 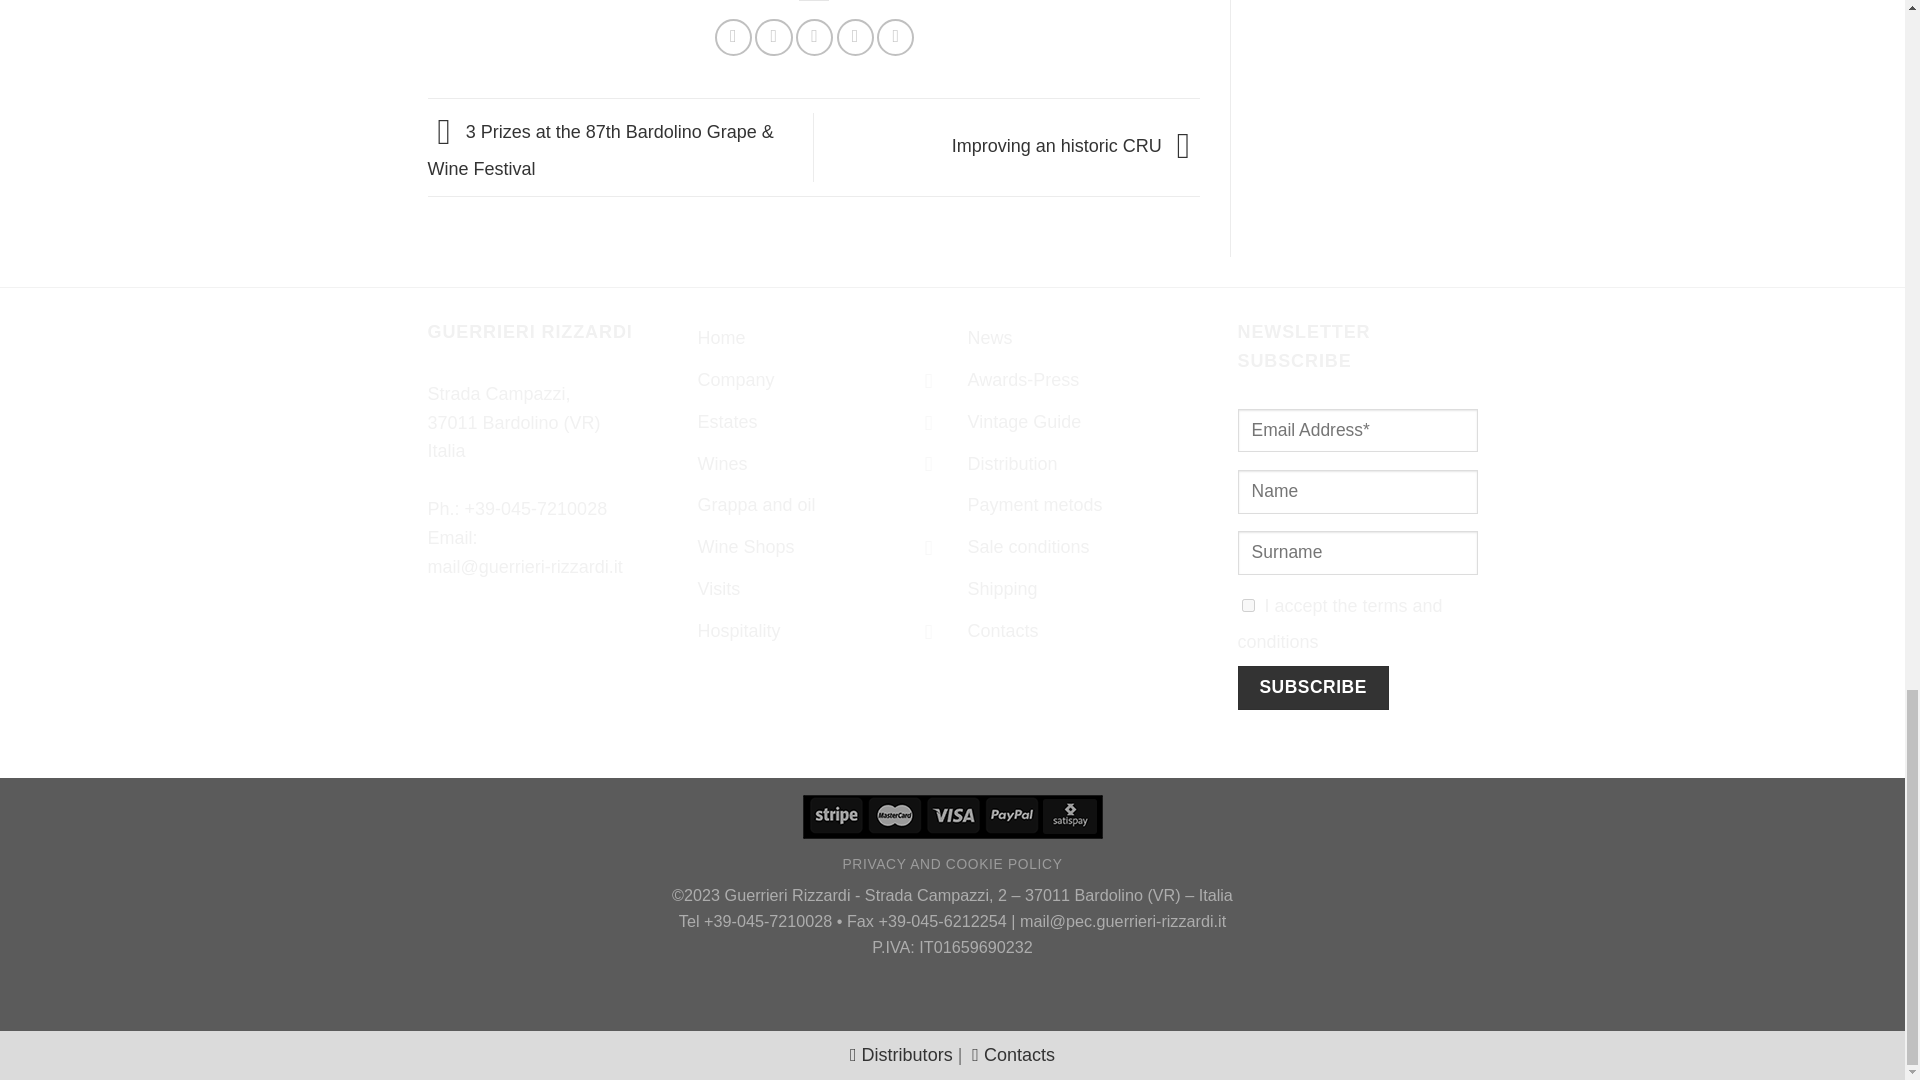 What do you see at coordinates (1248, 606) in the screenshot?
I see `on` at bounding box center [1248, 606].